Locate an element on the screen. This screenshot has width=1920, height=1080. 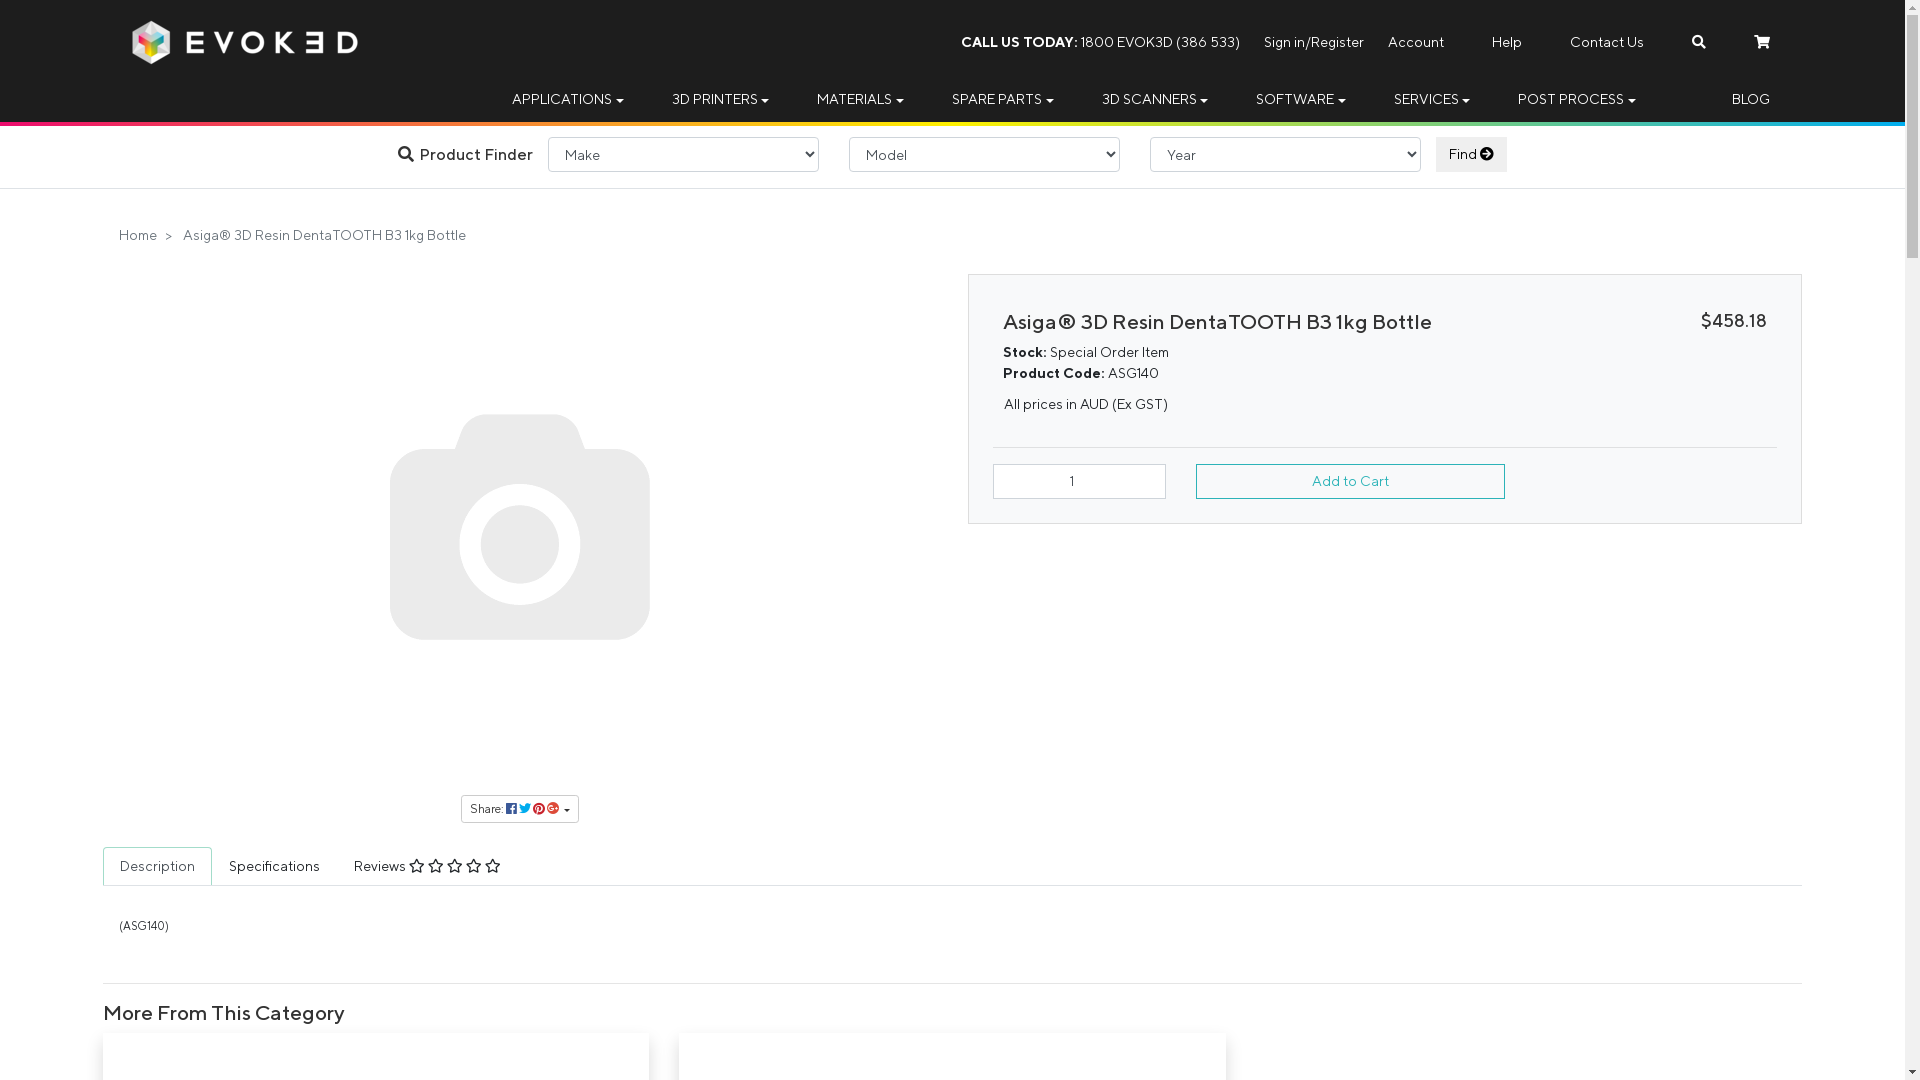
Contact Us is located at coordinates (1607, 42).